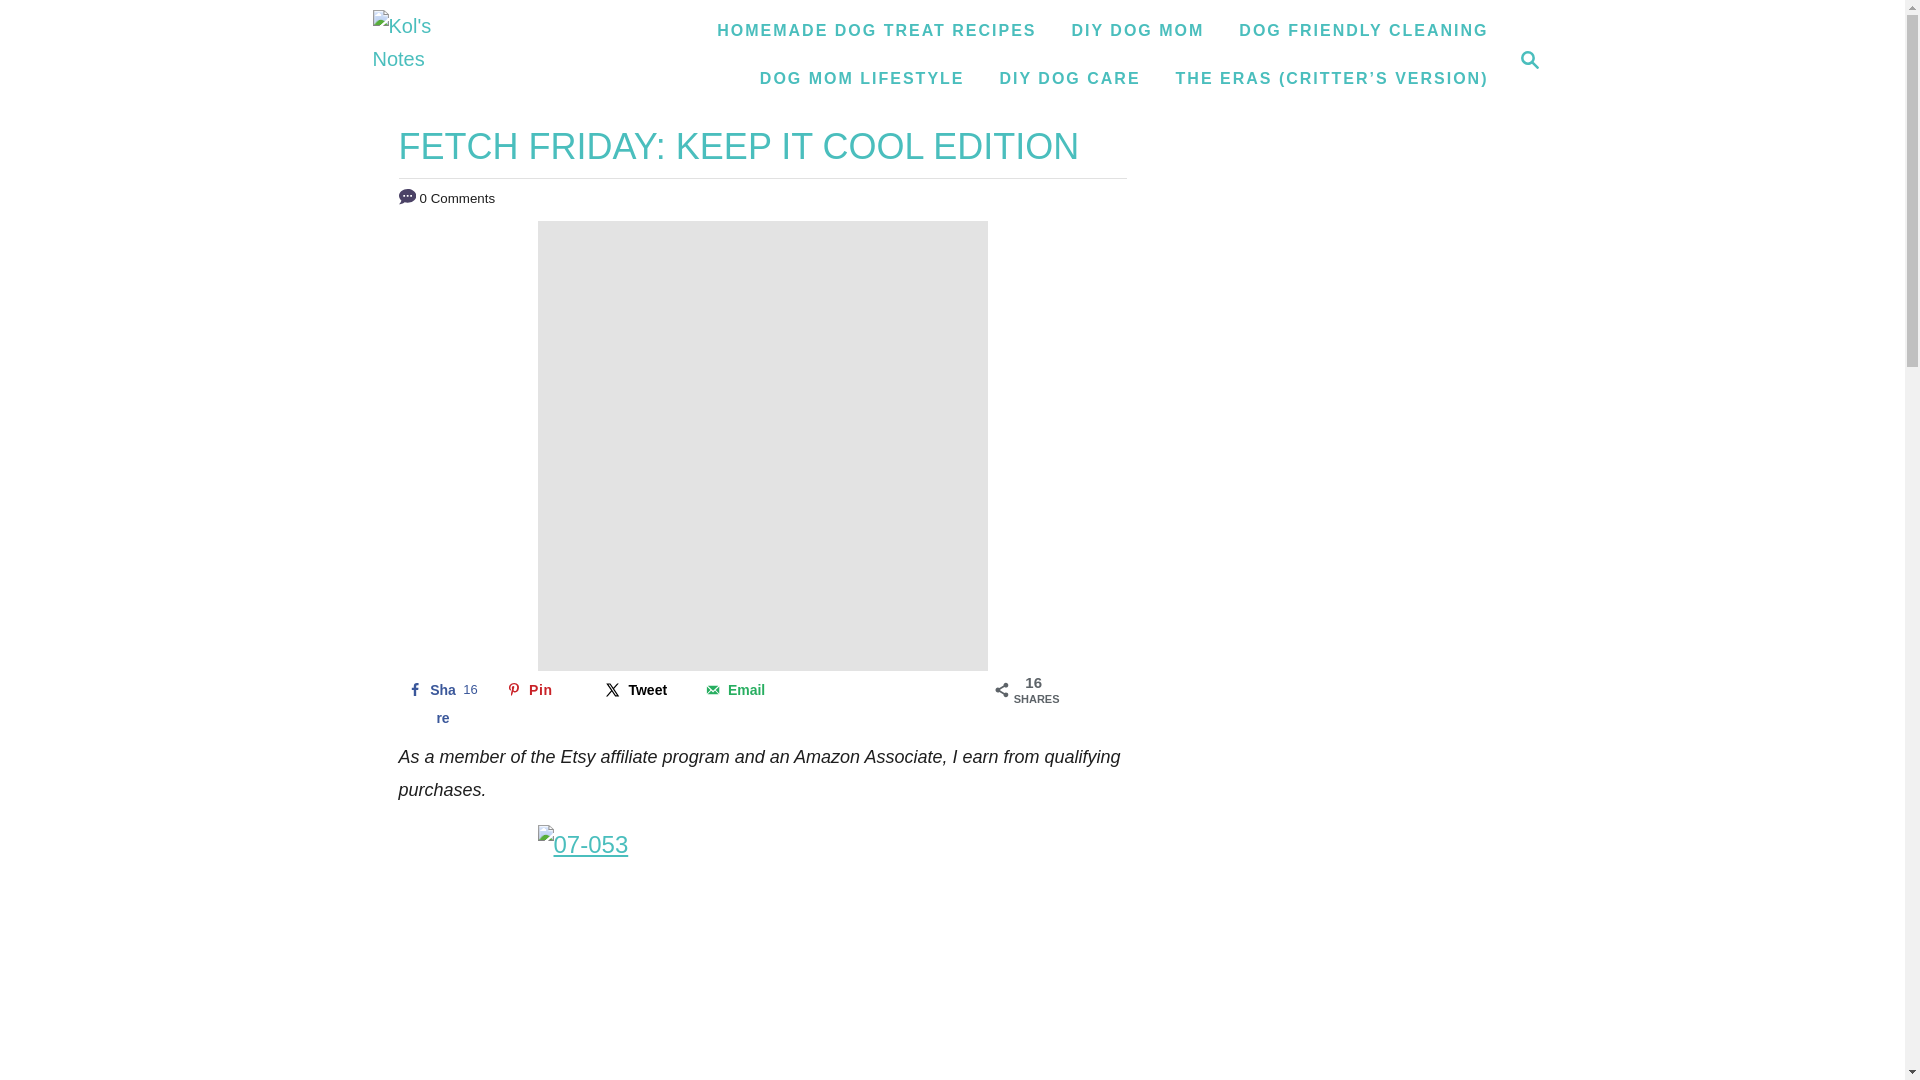 The height and width of the screenshot is (1080, 1920). I want to click on Email, so click(740, 690).